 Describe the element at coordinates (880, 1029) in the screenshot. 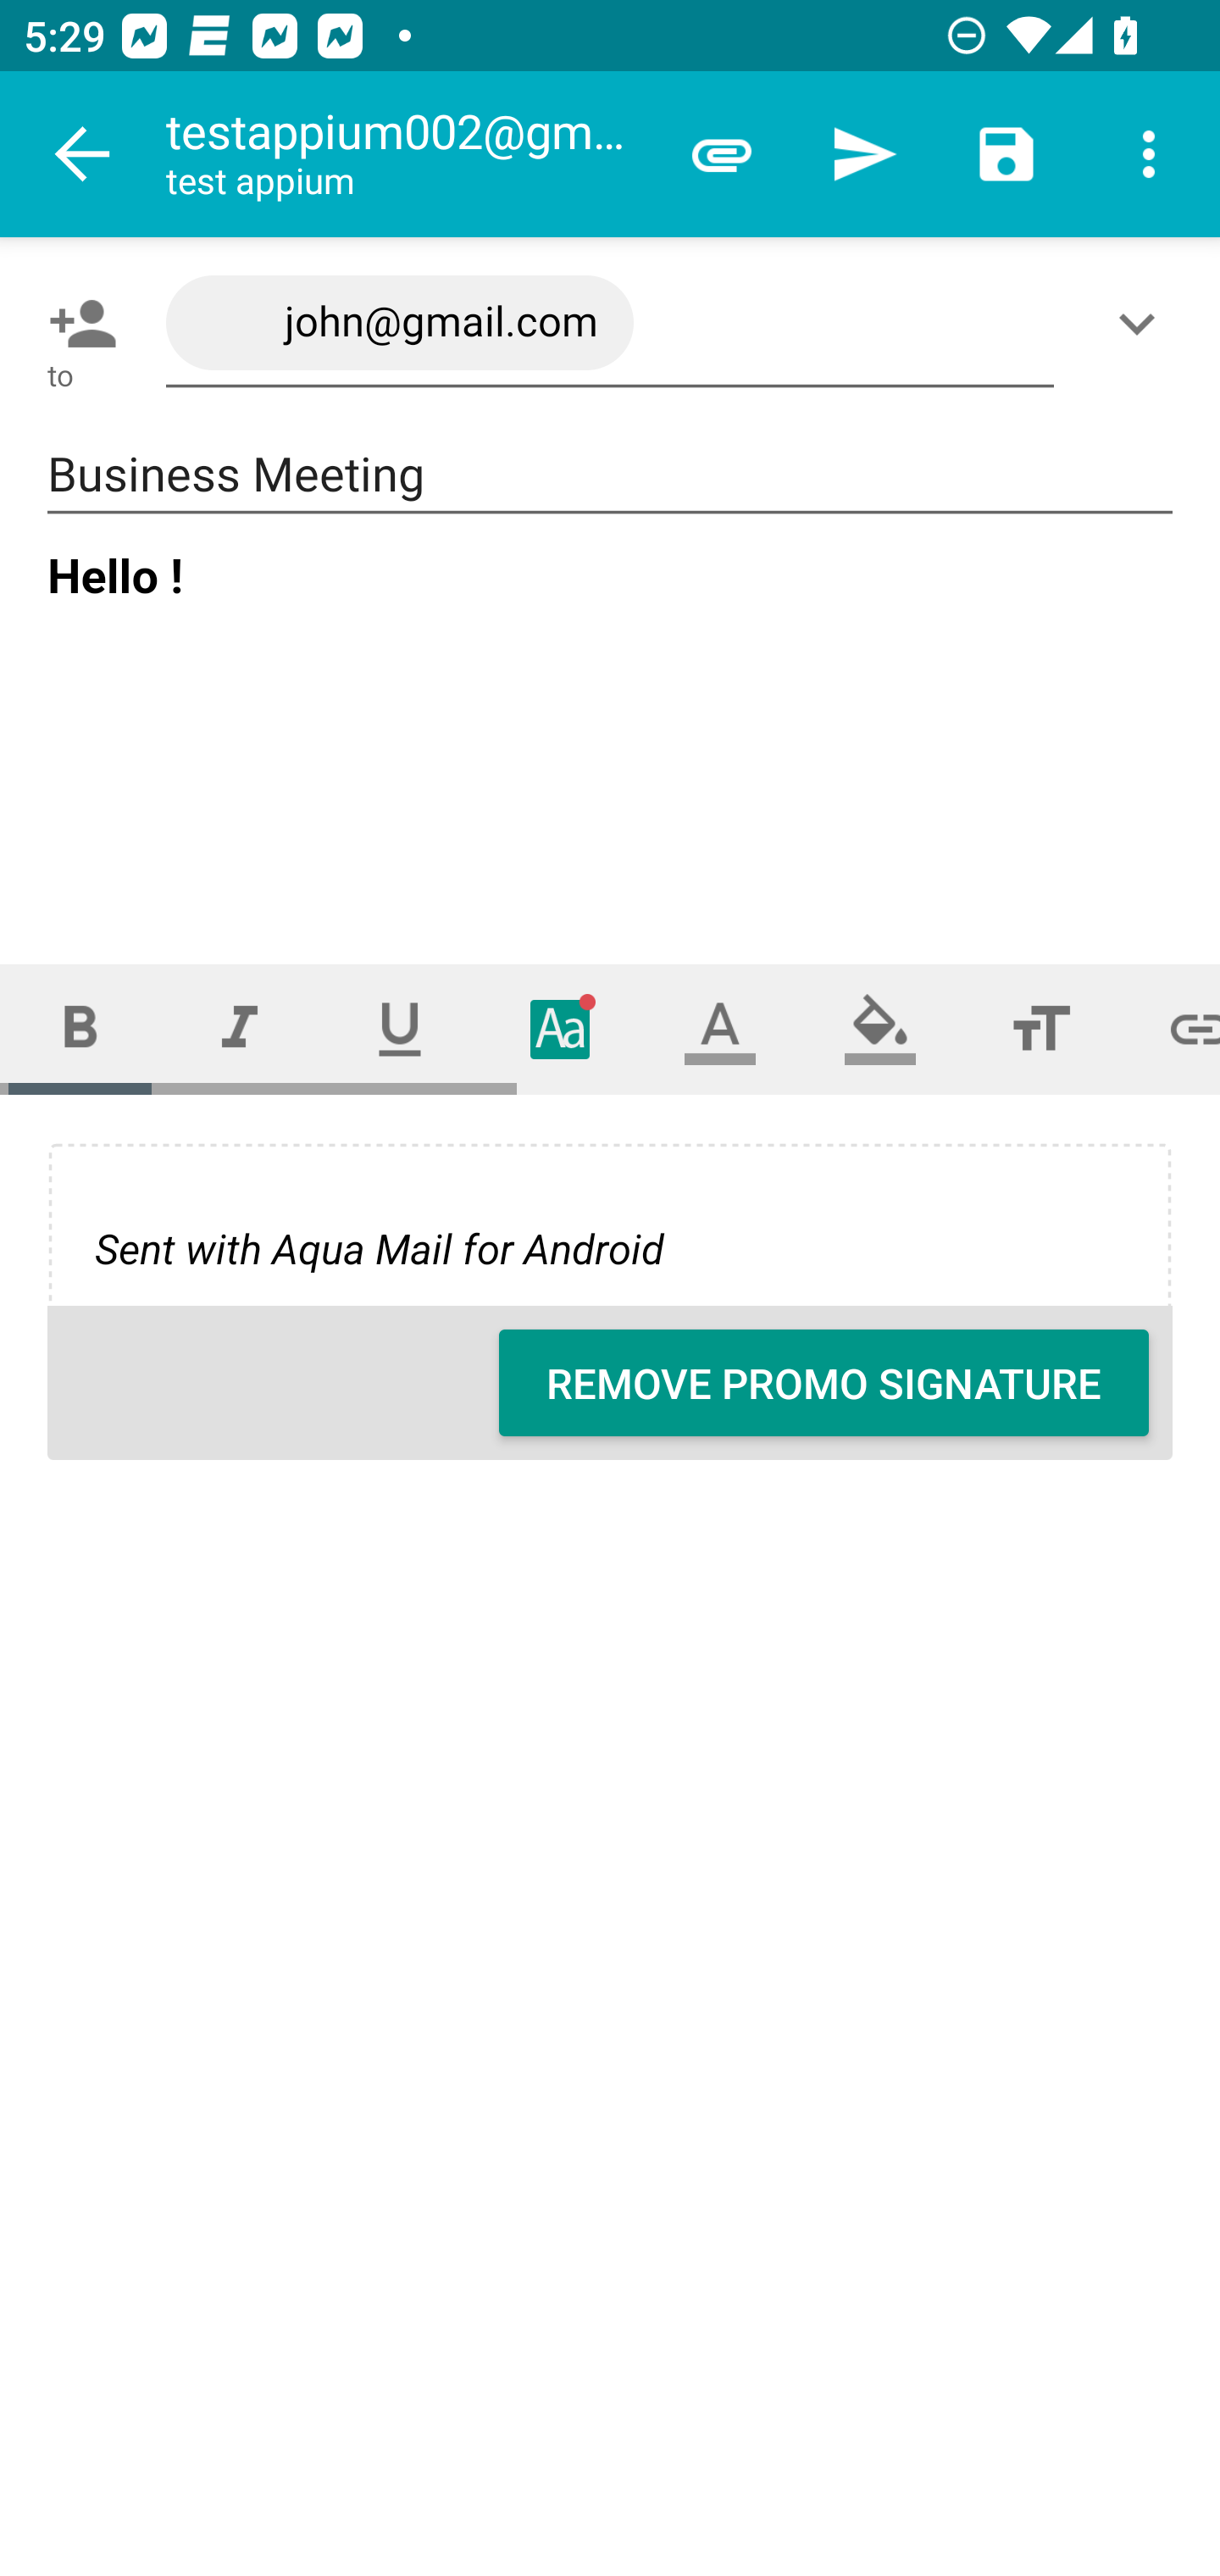

I see `Fill color` at that location.